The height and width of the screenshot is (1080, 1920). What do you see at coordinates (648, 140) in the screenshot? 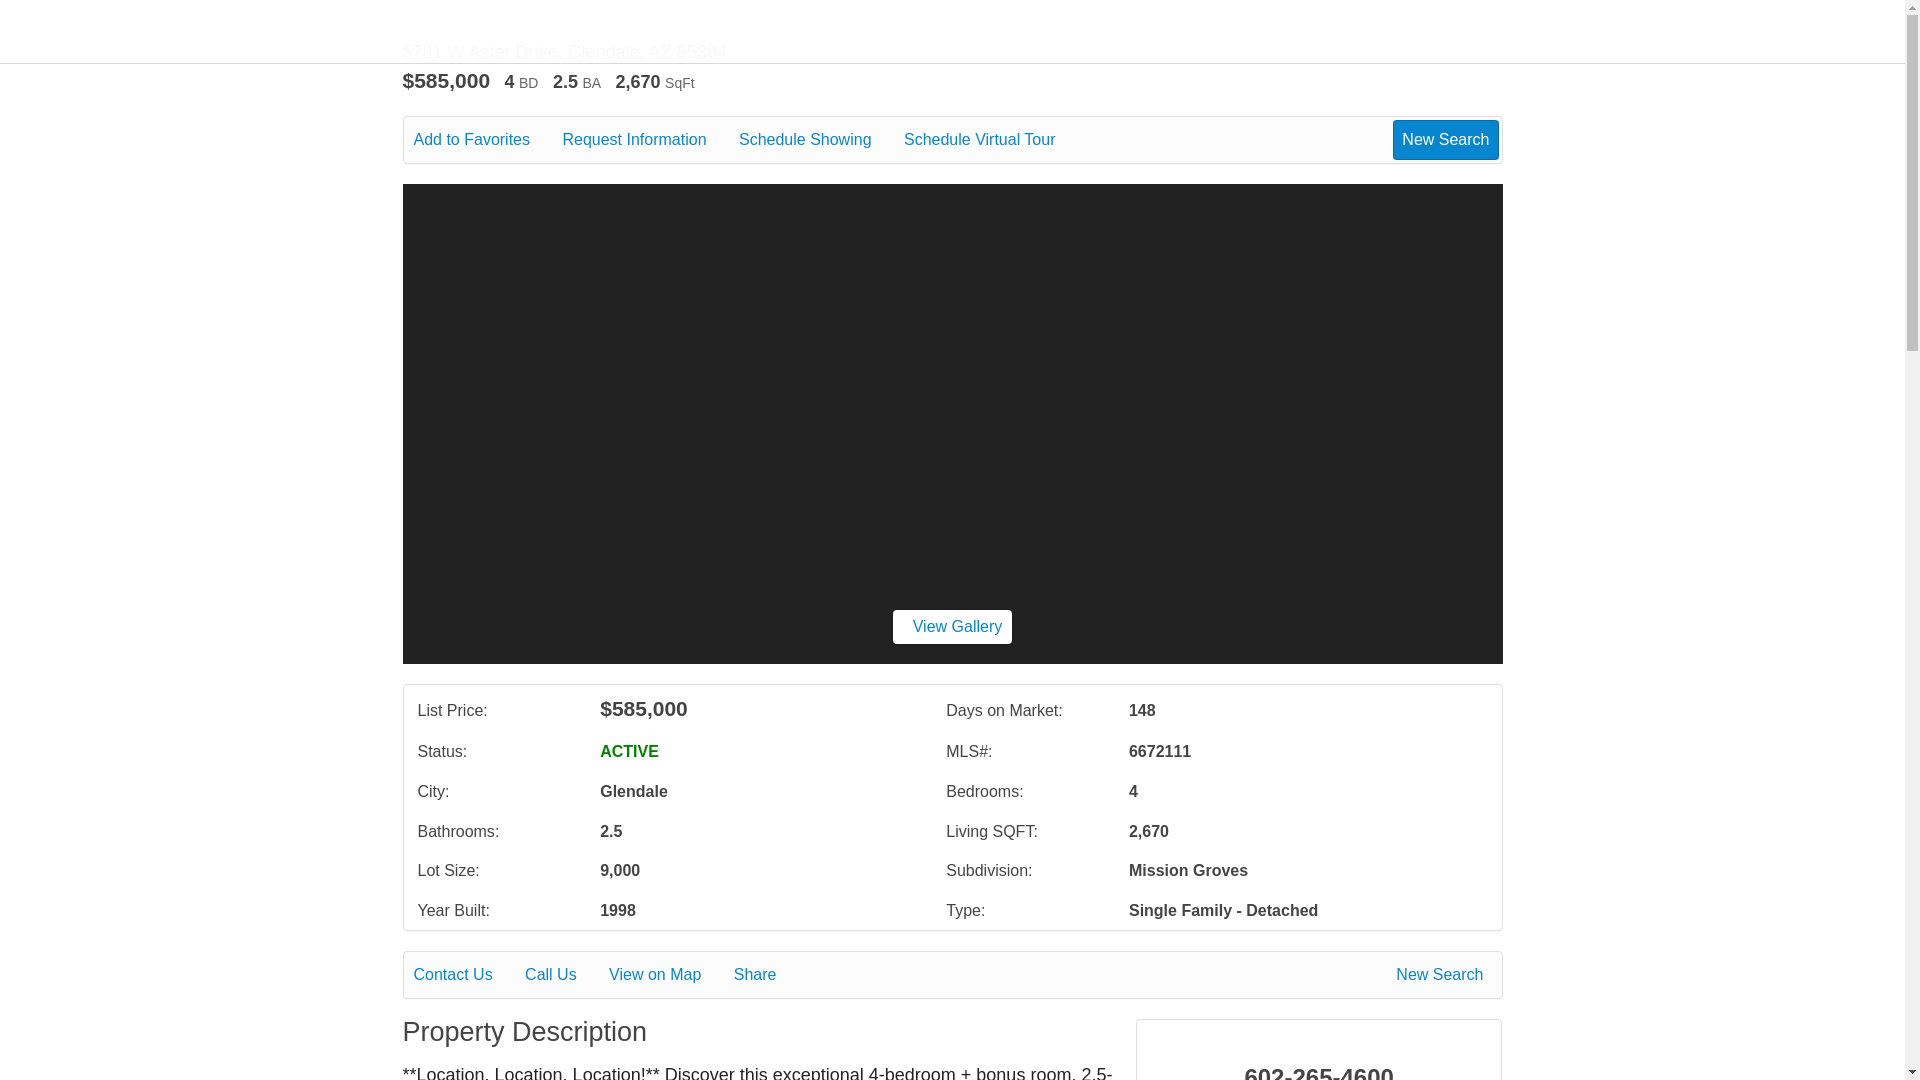
I see `Request Information` at bounding box center [648, 140].